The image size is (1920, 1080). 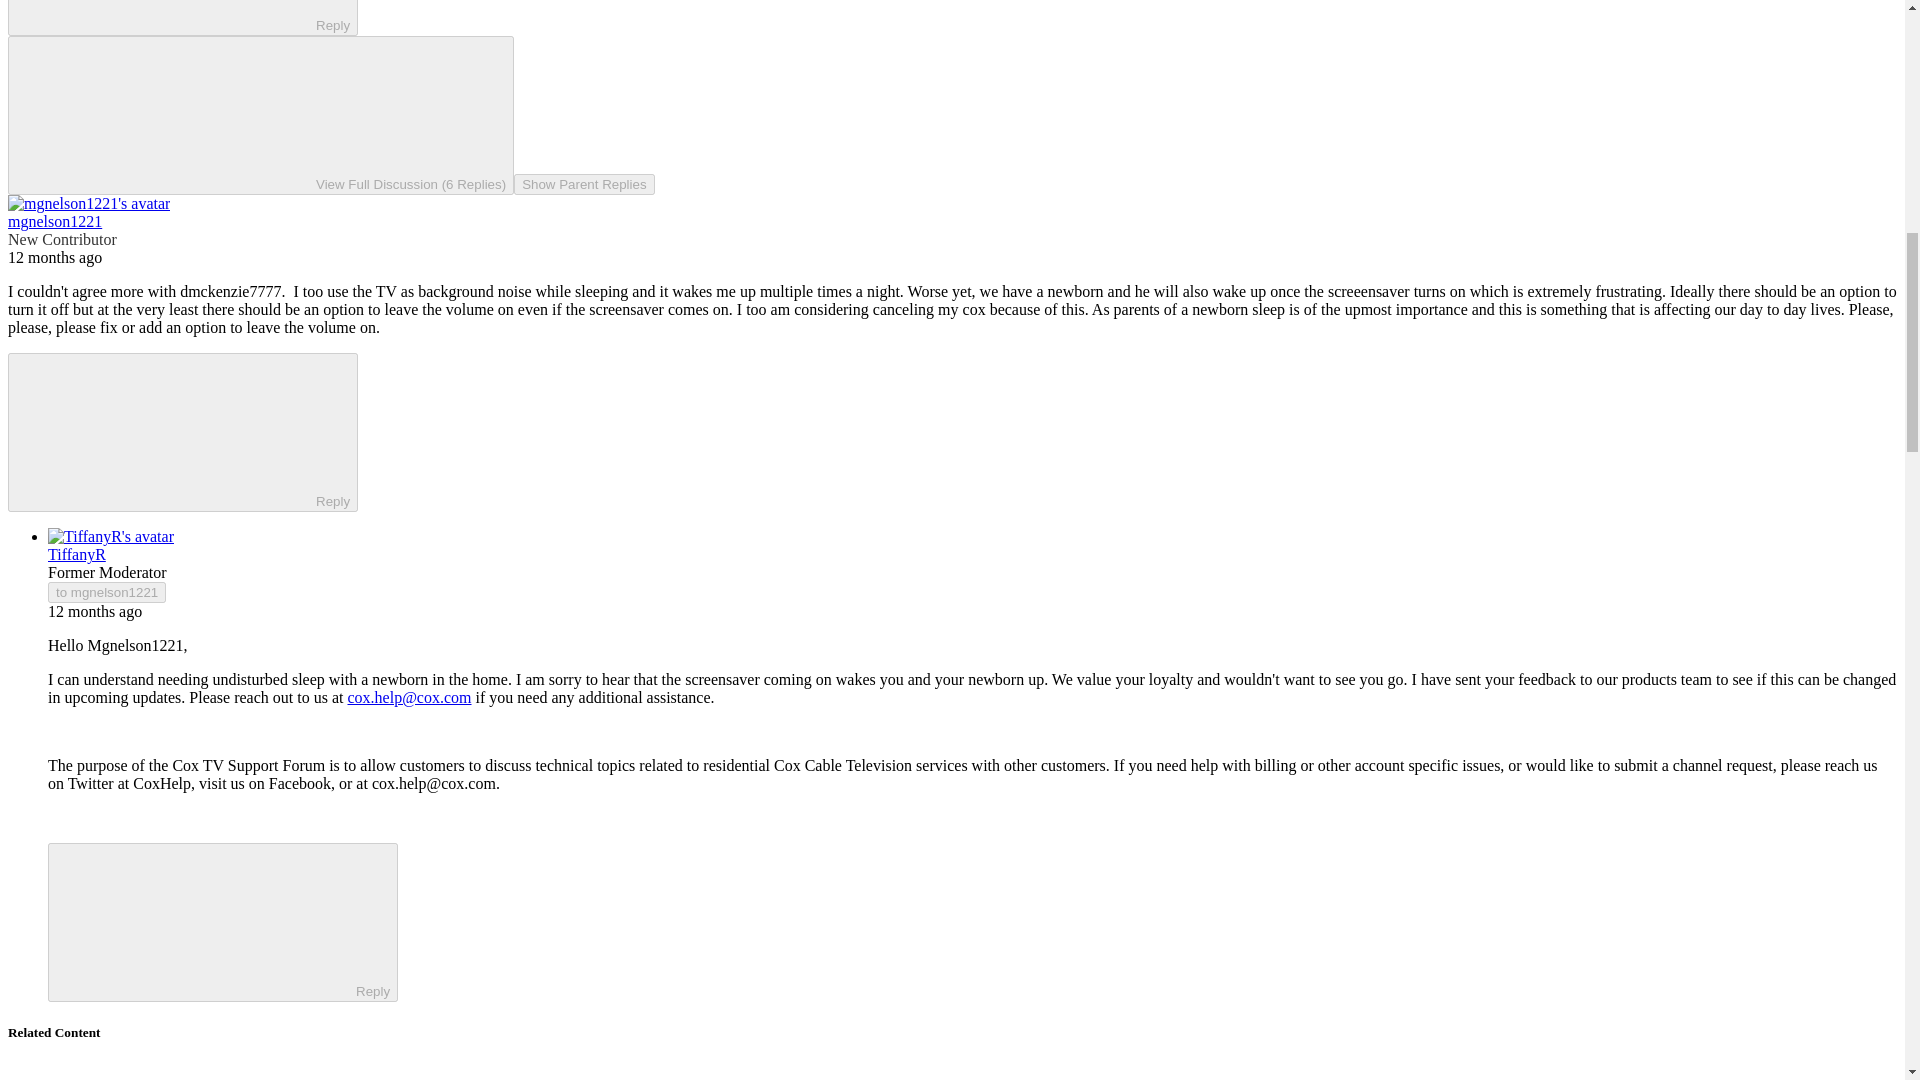 What do you see at coordinates (54, 257) in the screenshot?
I see `September 19, 2023 at 5:00 PM` at bounding box center [54, 257].